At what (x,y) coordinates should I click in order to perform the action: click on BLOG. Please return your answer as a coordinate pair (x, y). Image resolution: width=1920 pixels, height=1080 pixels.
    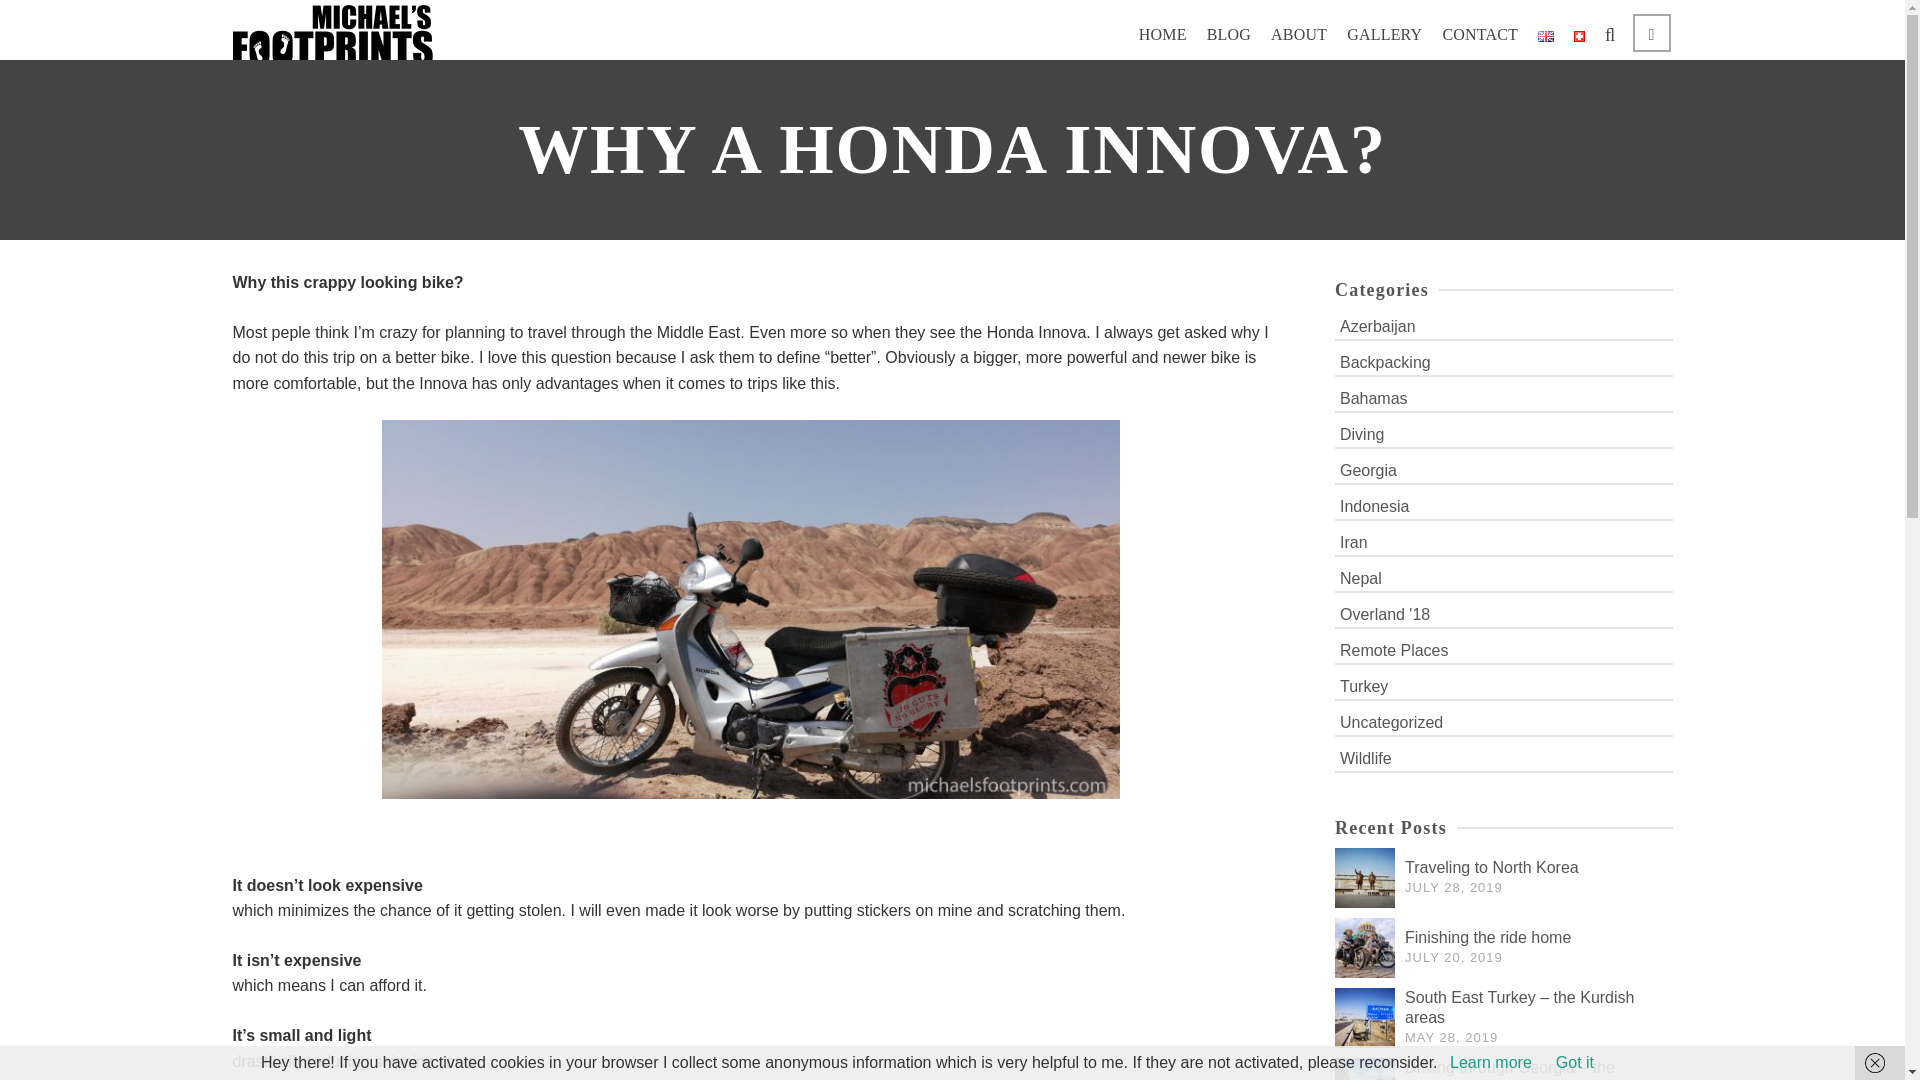
    Looking at the image, I should click on (1228, 34).